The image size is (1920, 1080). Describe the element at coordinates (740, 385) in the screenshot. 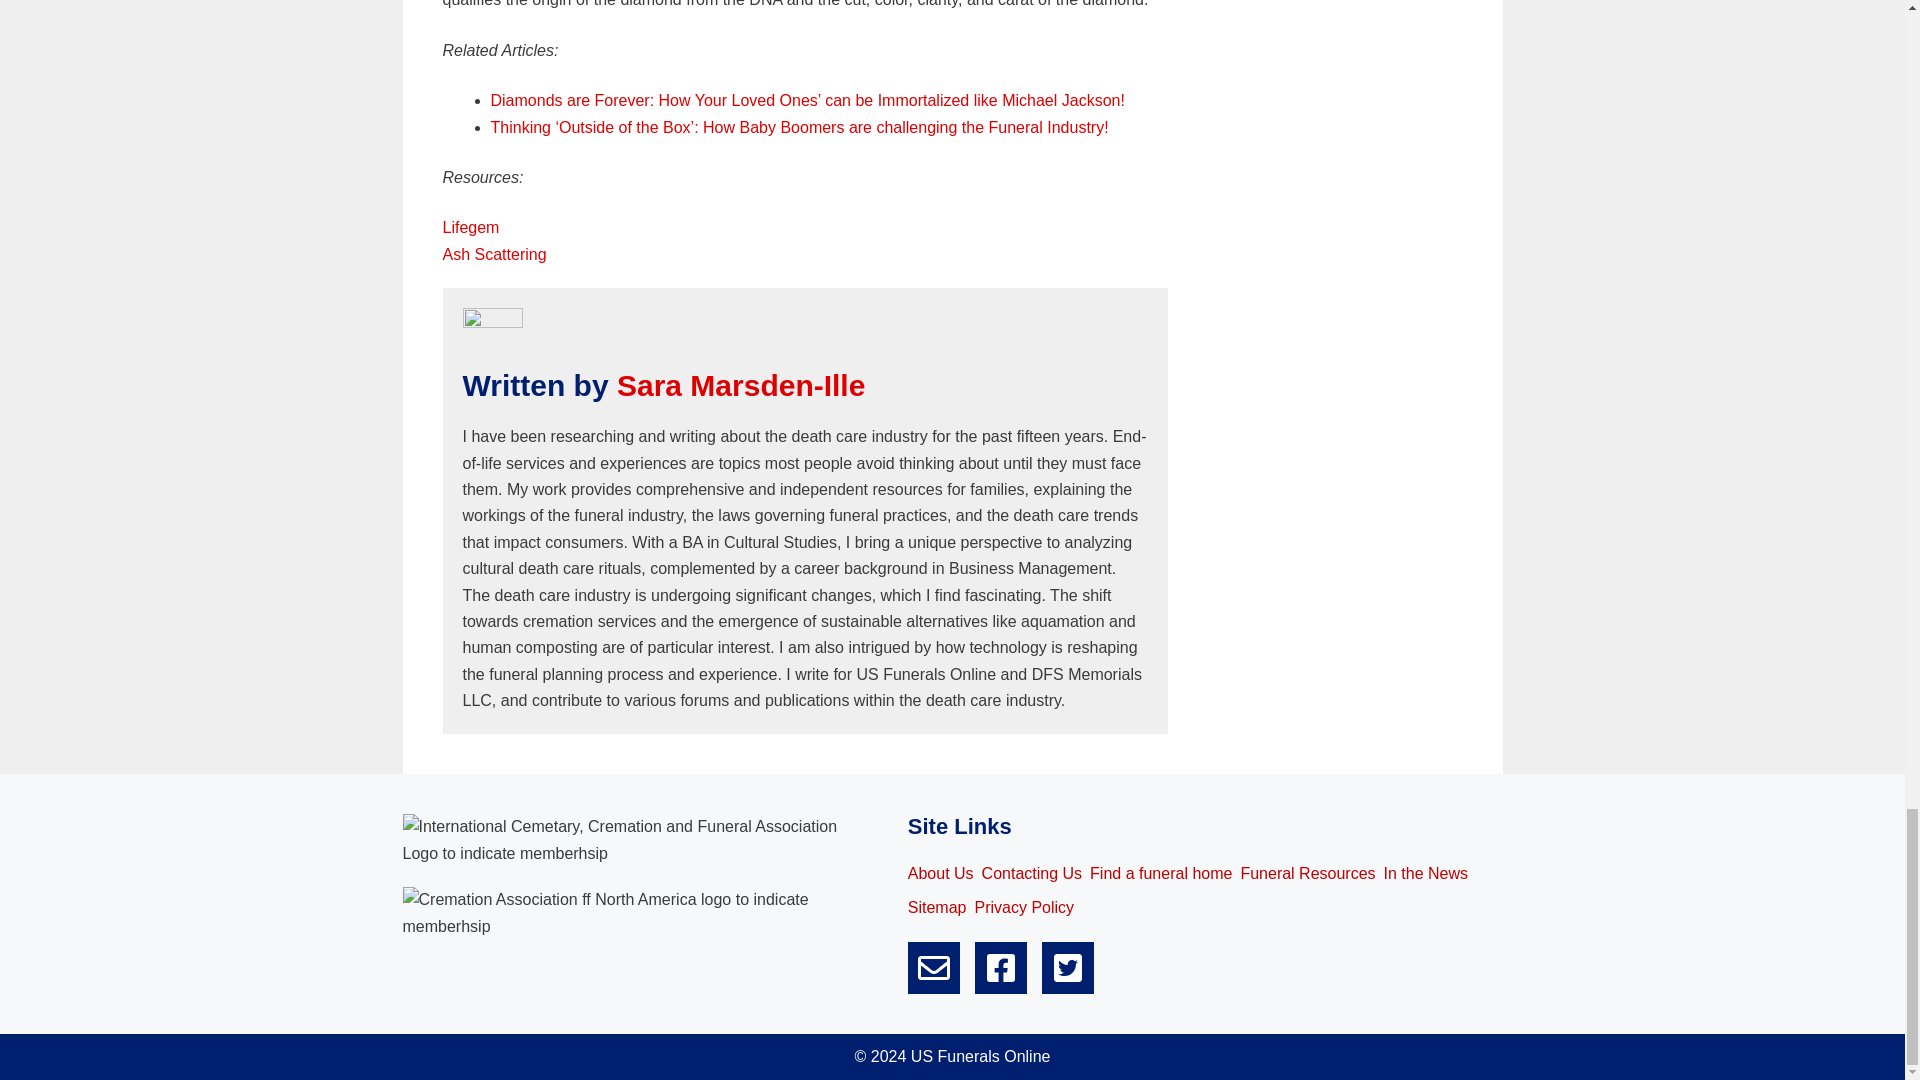

I see `Posts by Sara Marsden-Ille` at that location.